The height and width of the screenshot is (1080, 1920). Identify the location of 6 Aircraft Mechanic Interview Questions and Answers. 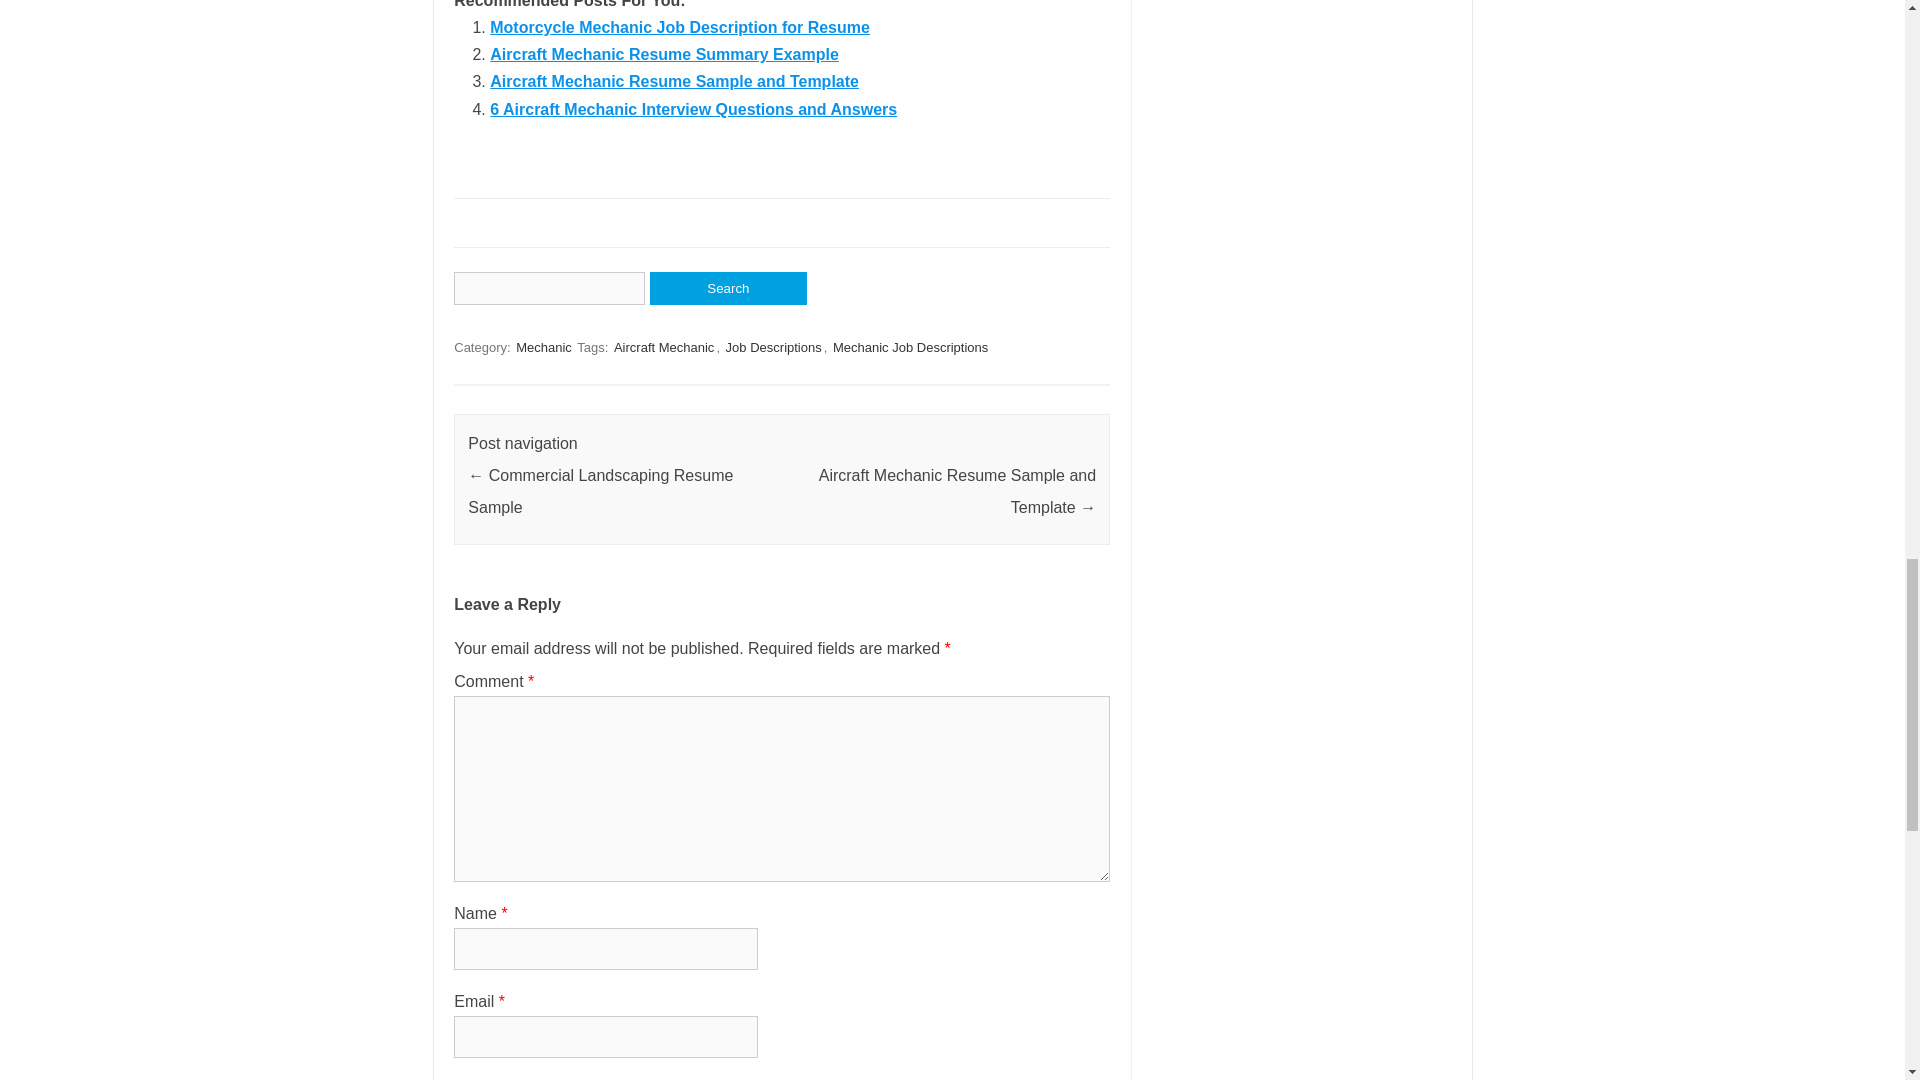
(692, 109).